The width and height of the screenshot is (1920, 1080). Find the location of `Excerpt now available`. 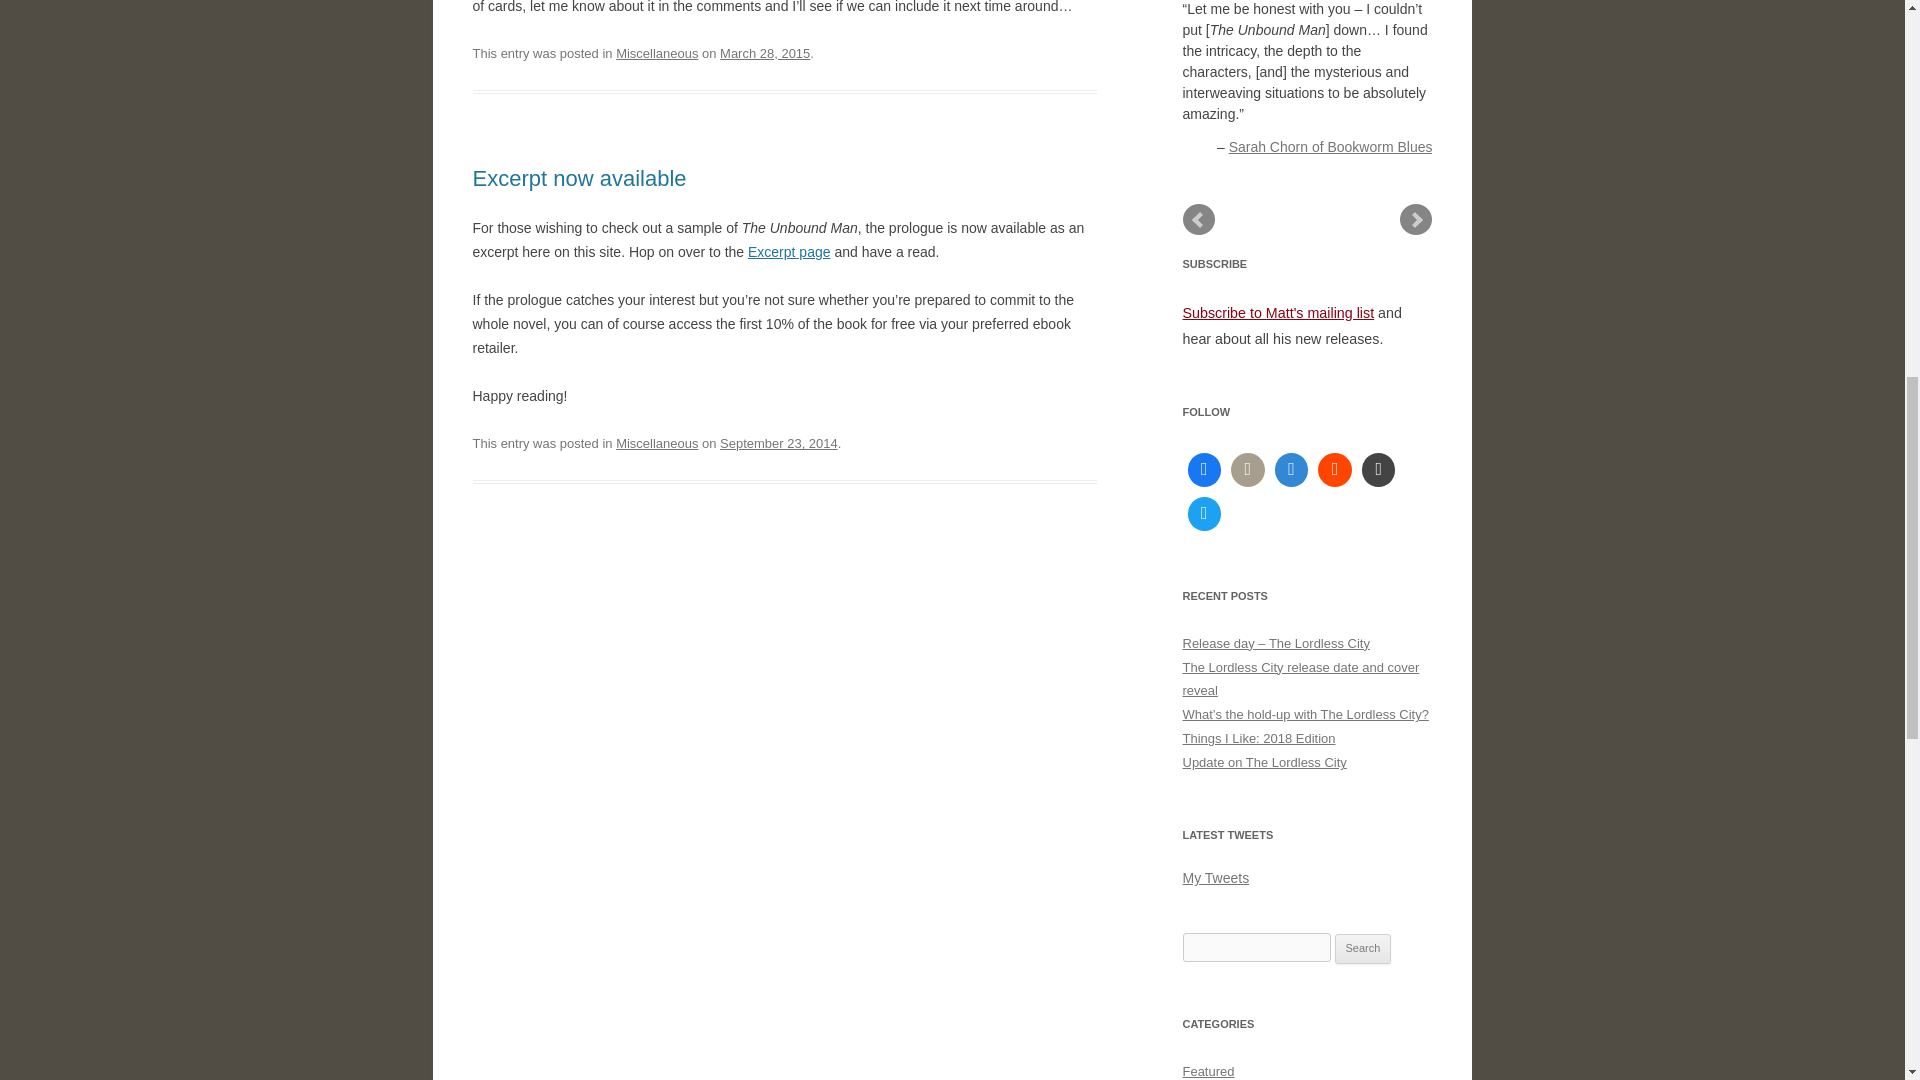

Excerpt now available is located at coordinates (578, 178).